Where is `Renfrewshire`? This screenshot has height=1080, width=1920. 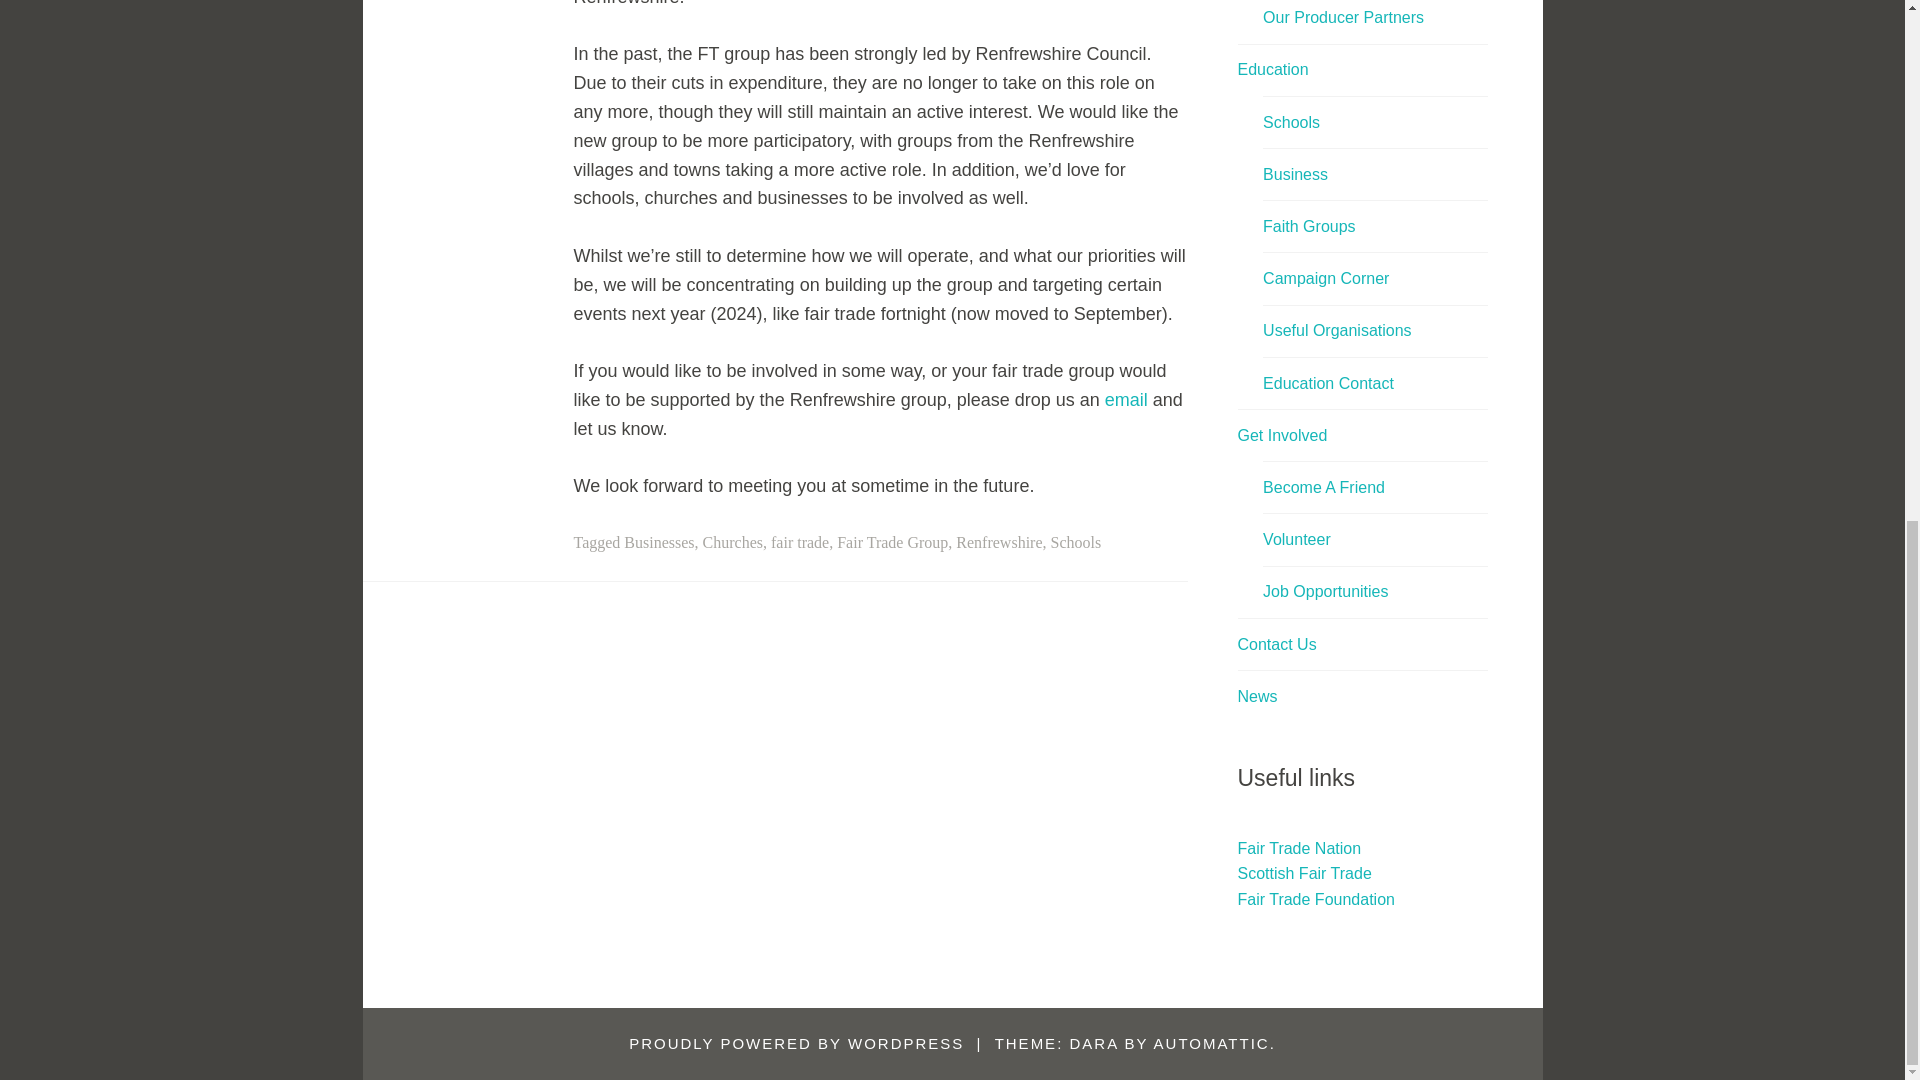 Renfrewshire is located at coordinates (999, 542).